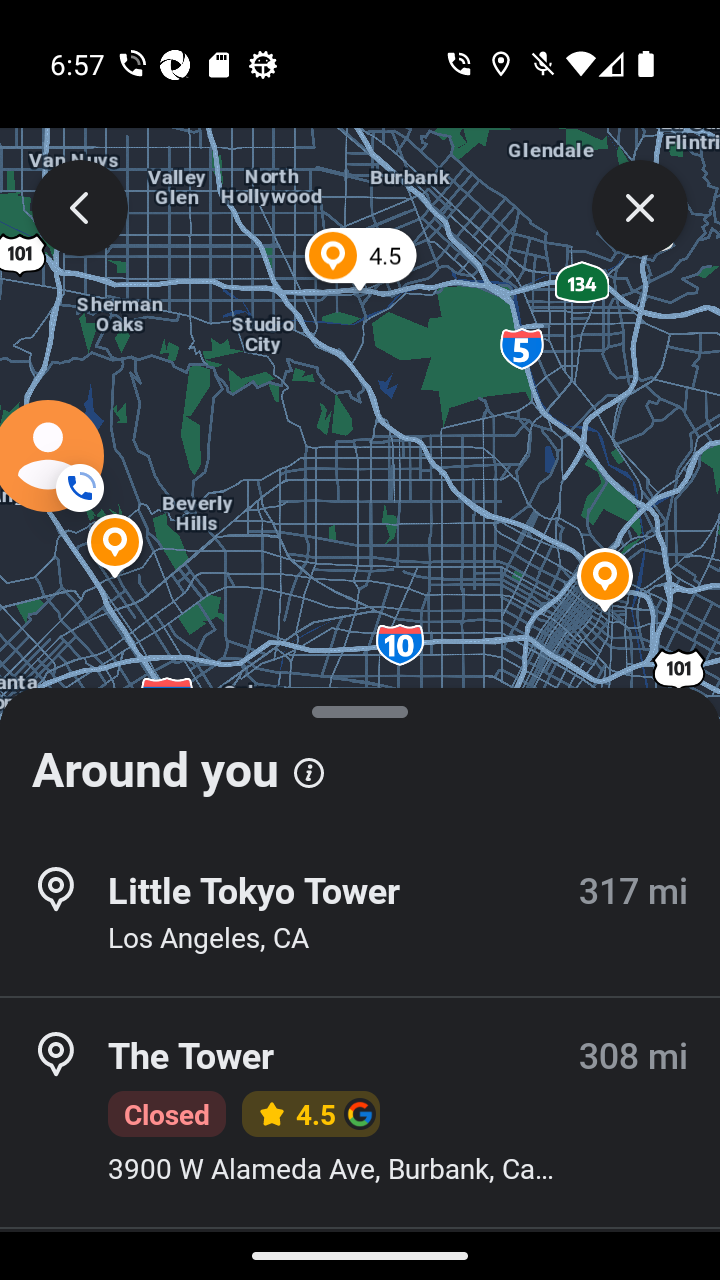 The height and width of the screenshot is (1280, 720). I want to click on University-Oxford Airport 1828 mi Oxford, MS, so click(360, 1079).